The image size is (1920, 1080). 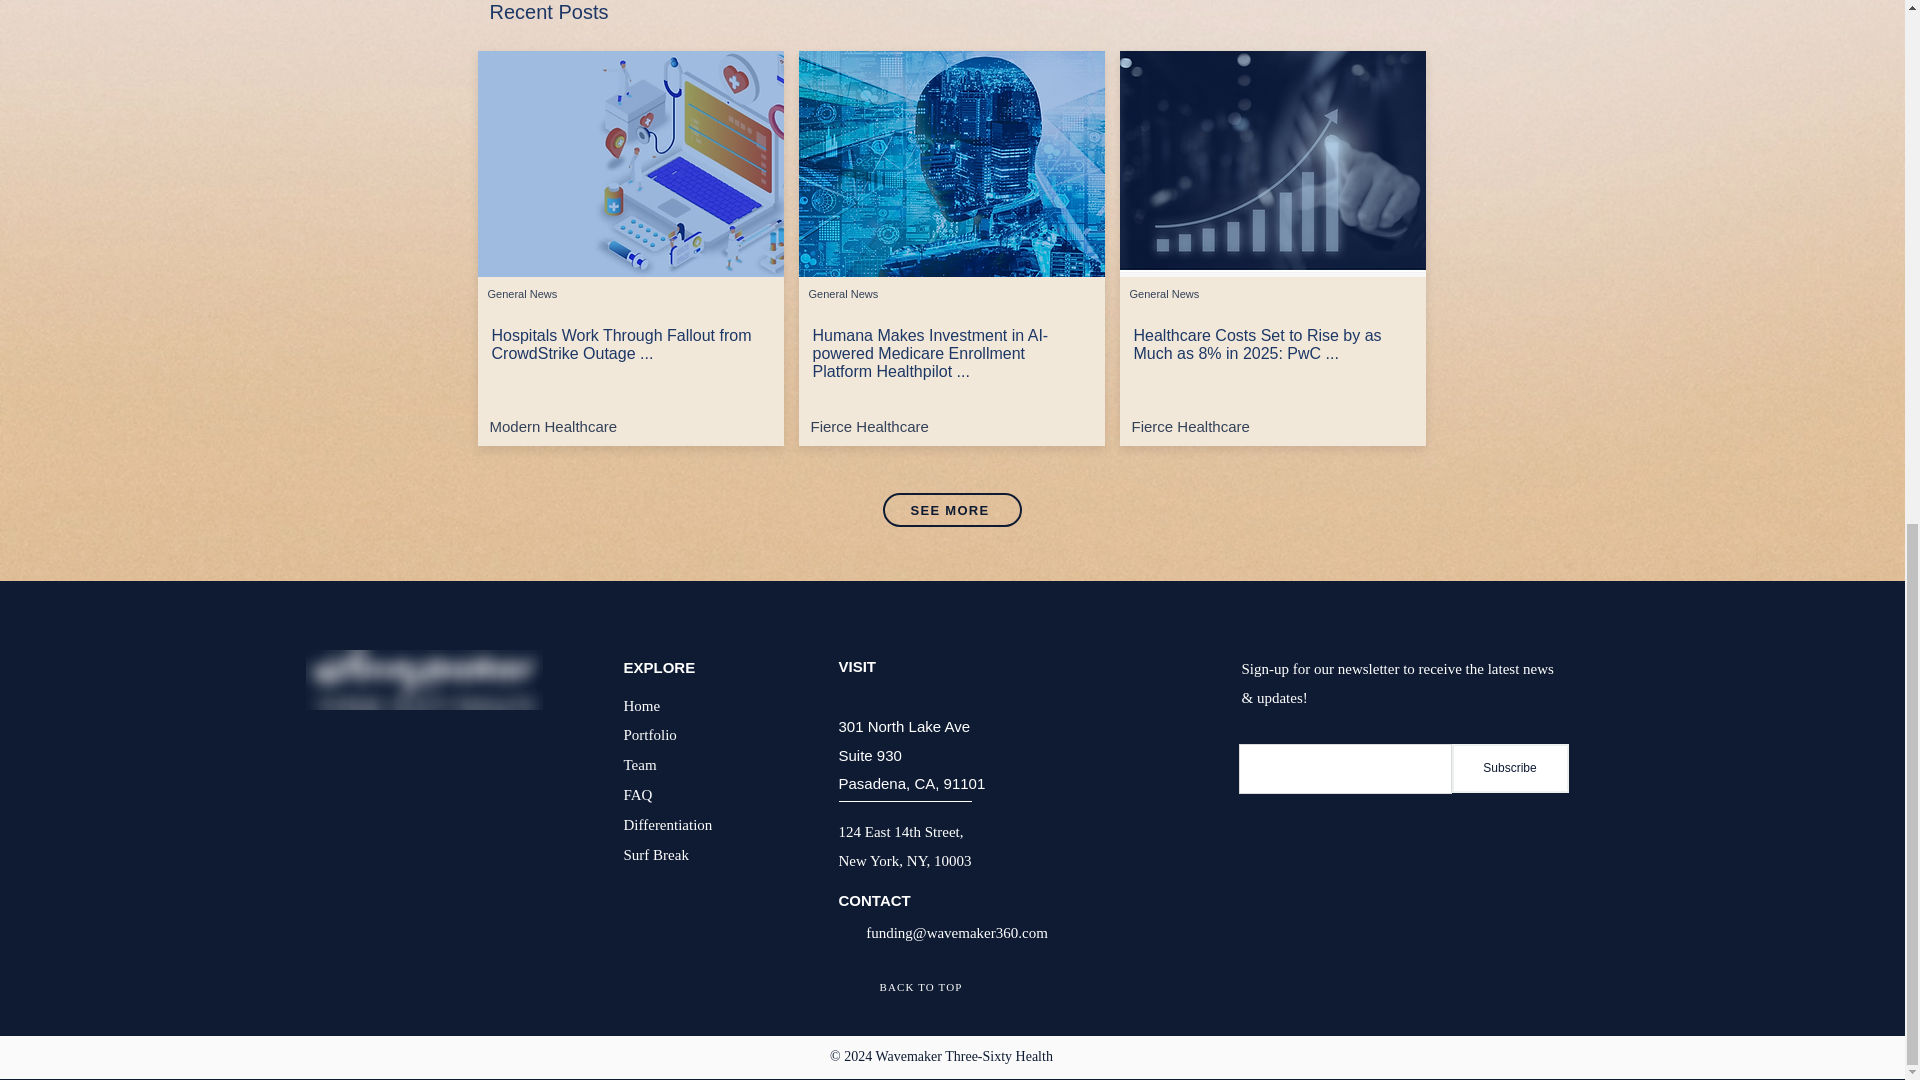 What do you see at coordinates (630, 163) in the screenshot?
I see `HC IT SB.png` at bounding box center [630, 163].